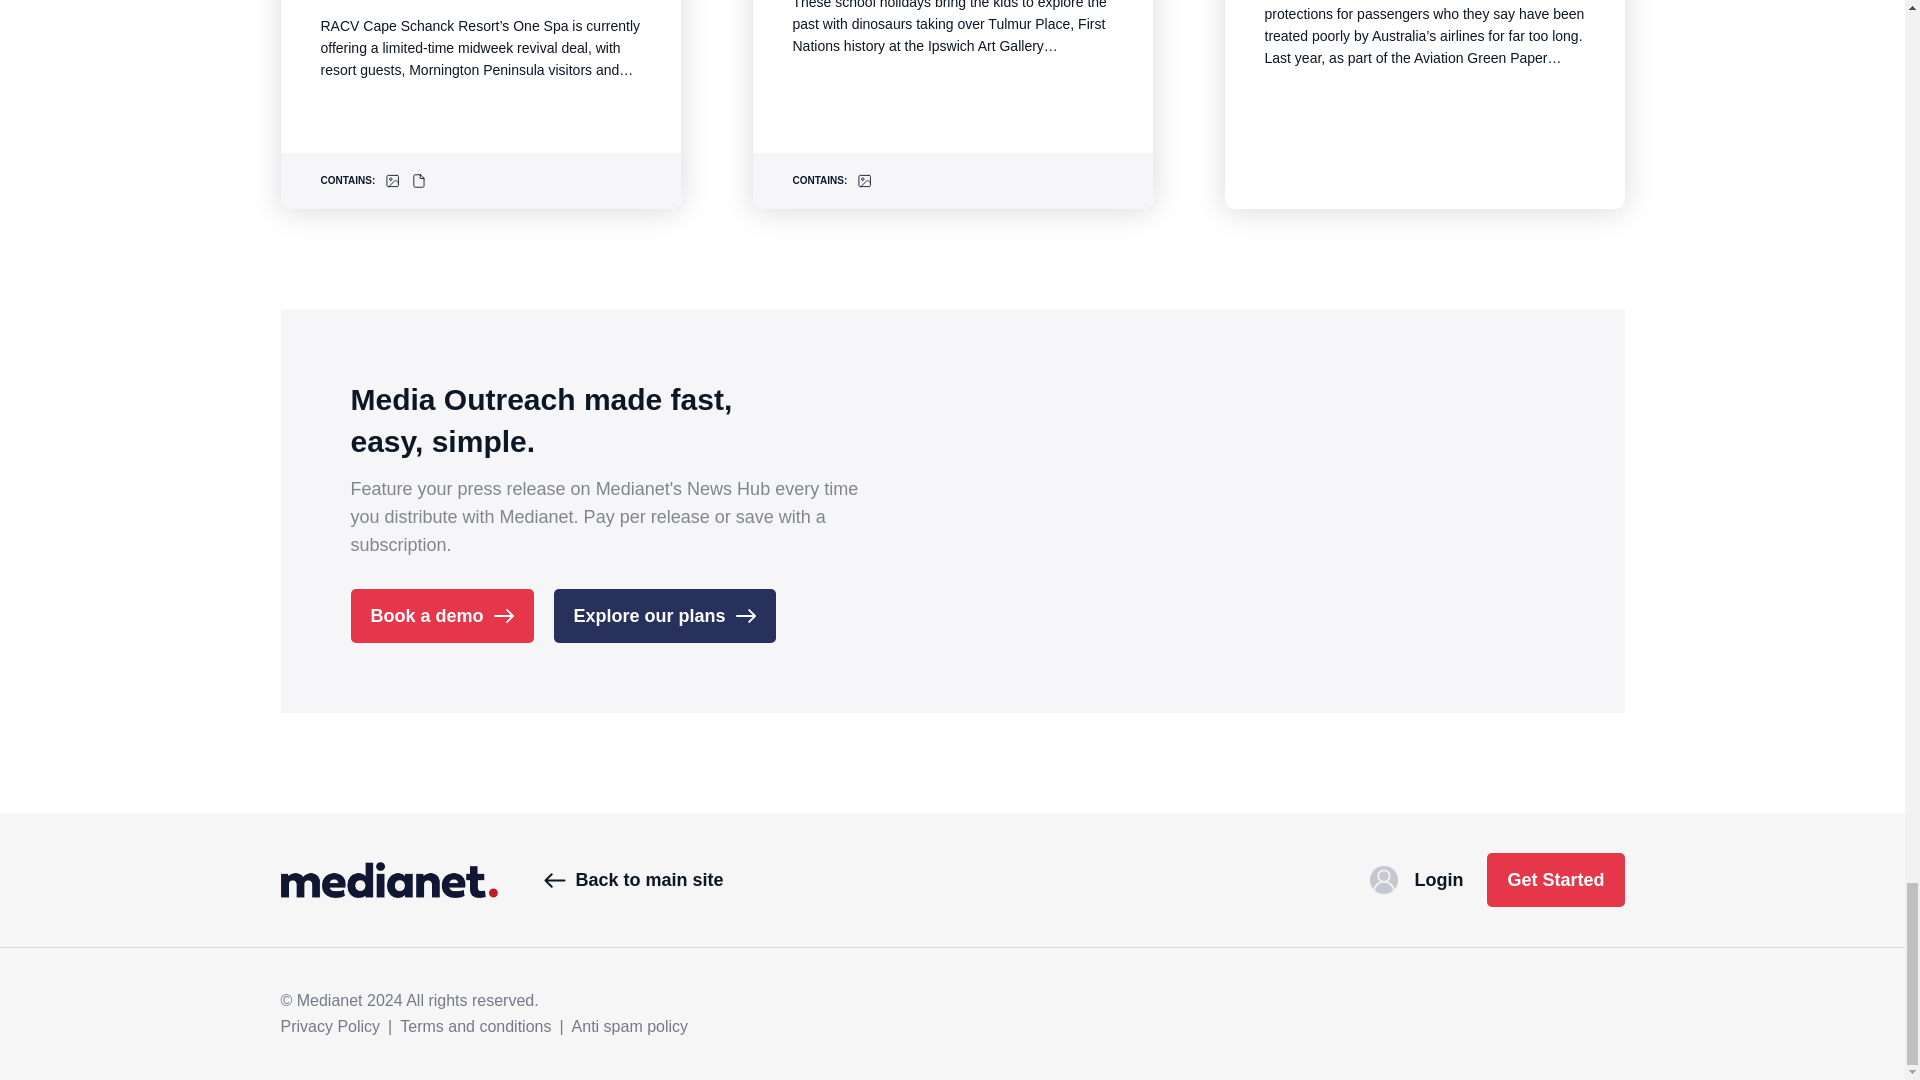 This screenshot has width=1920, height=1080. What do you see at coordinates (388, 880) in the screenshot?
I see `News Hub` at bounding box center [388, 880].